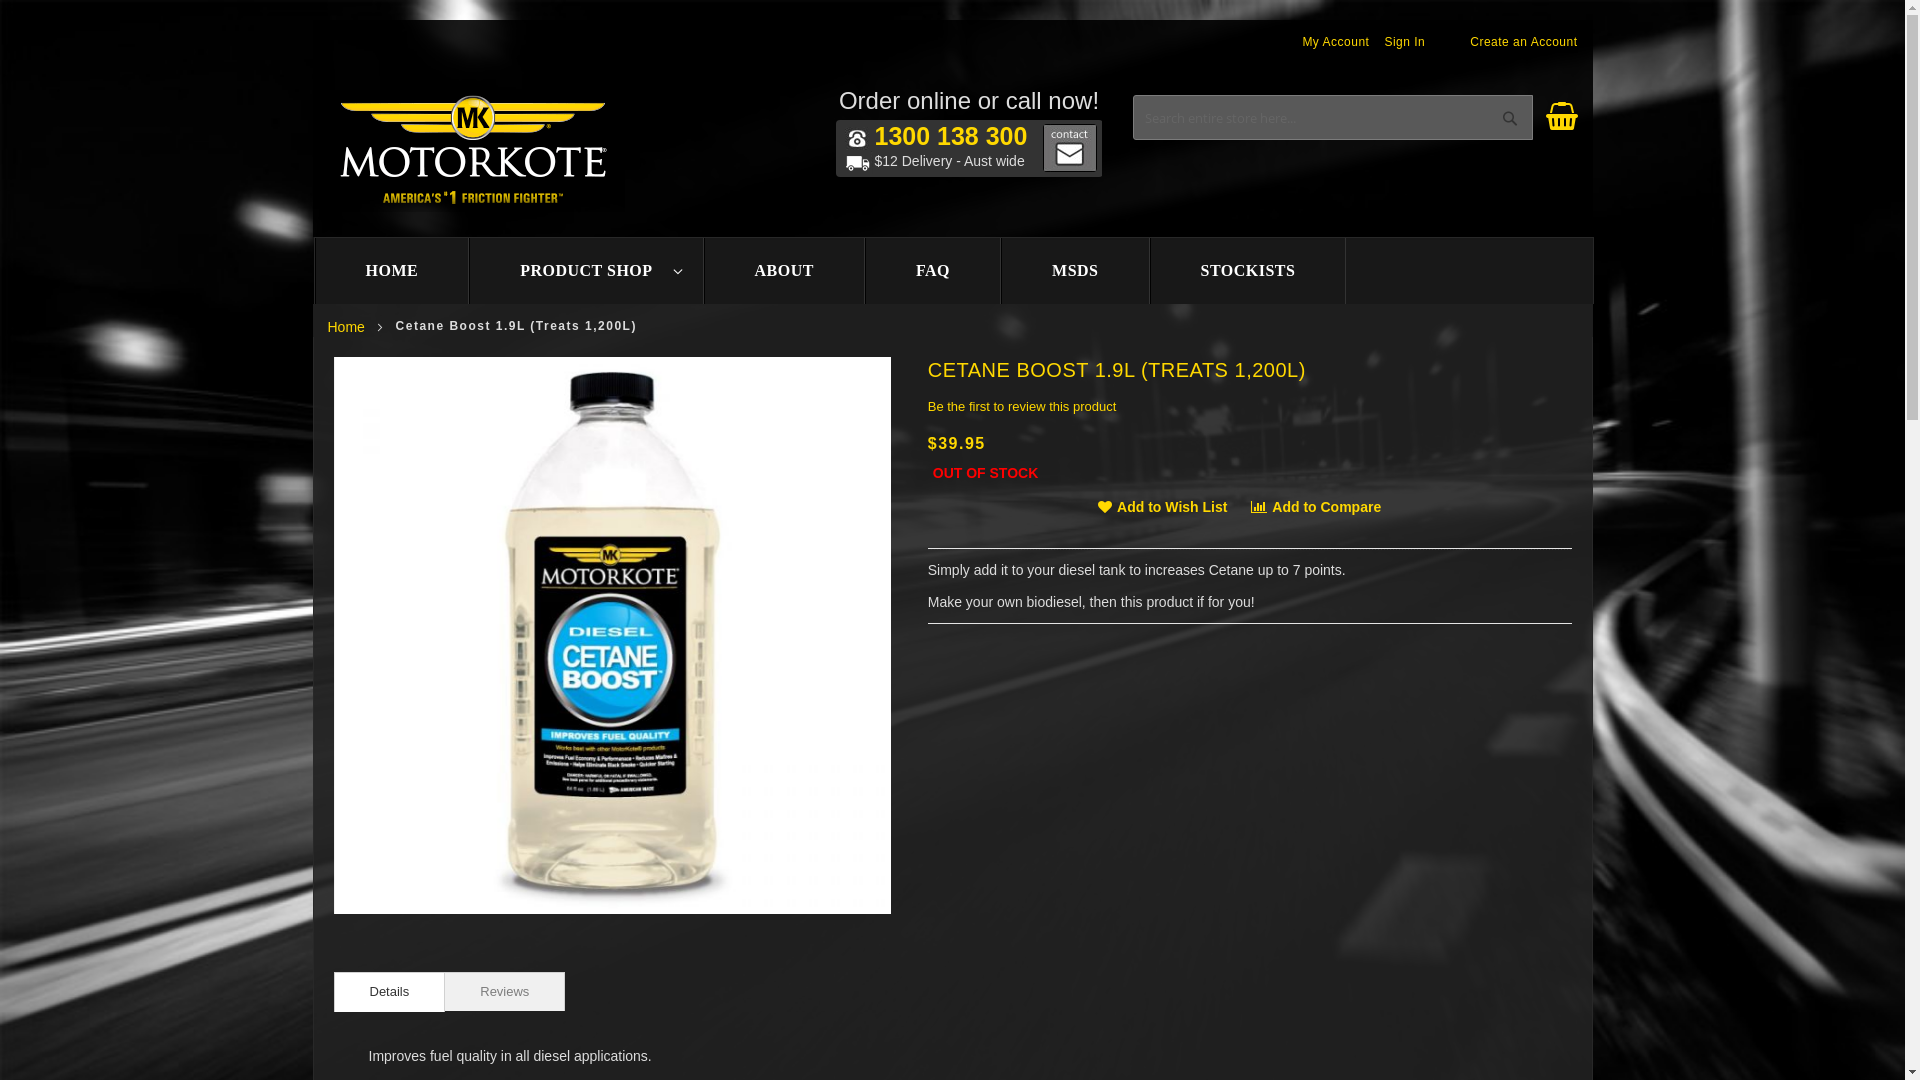 The width and height of the screenshot is (1920, 1080). Describe the element at coordinates (1336, 42) in the screenshot. I see `My Account` at that location.